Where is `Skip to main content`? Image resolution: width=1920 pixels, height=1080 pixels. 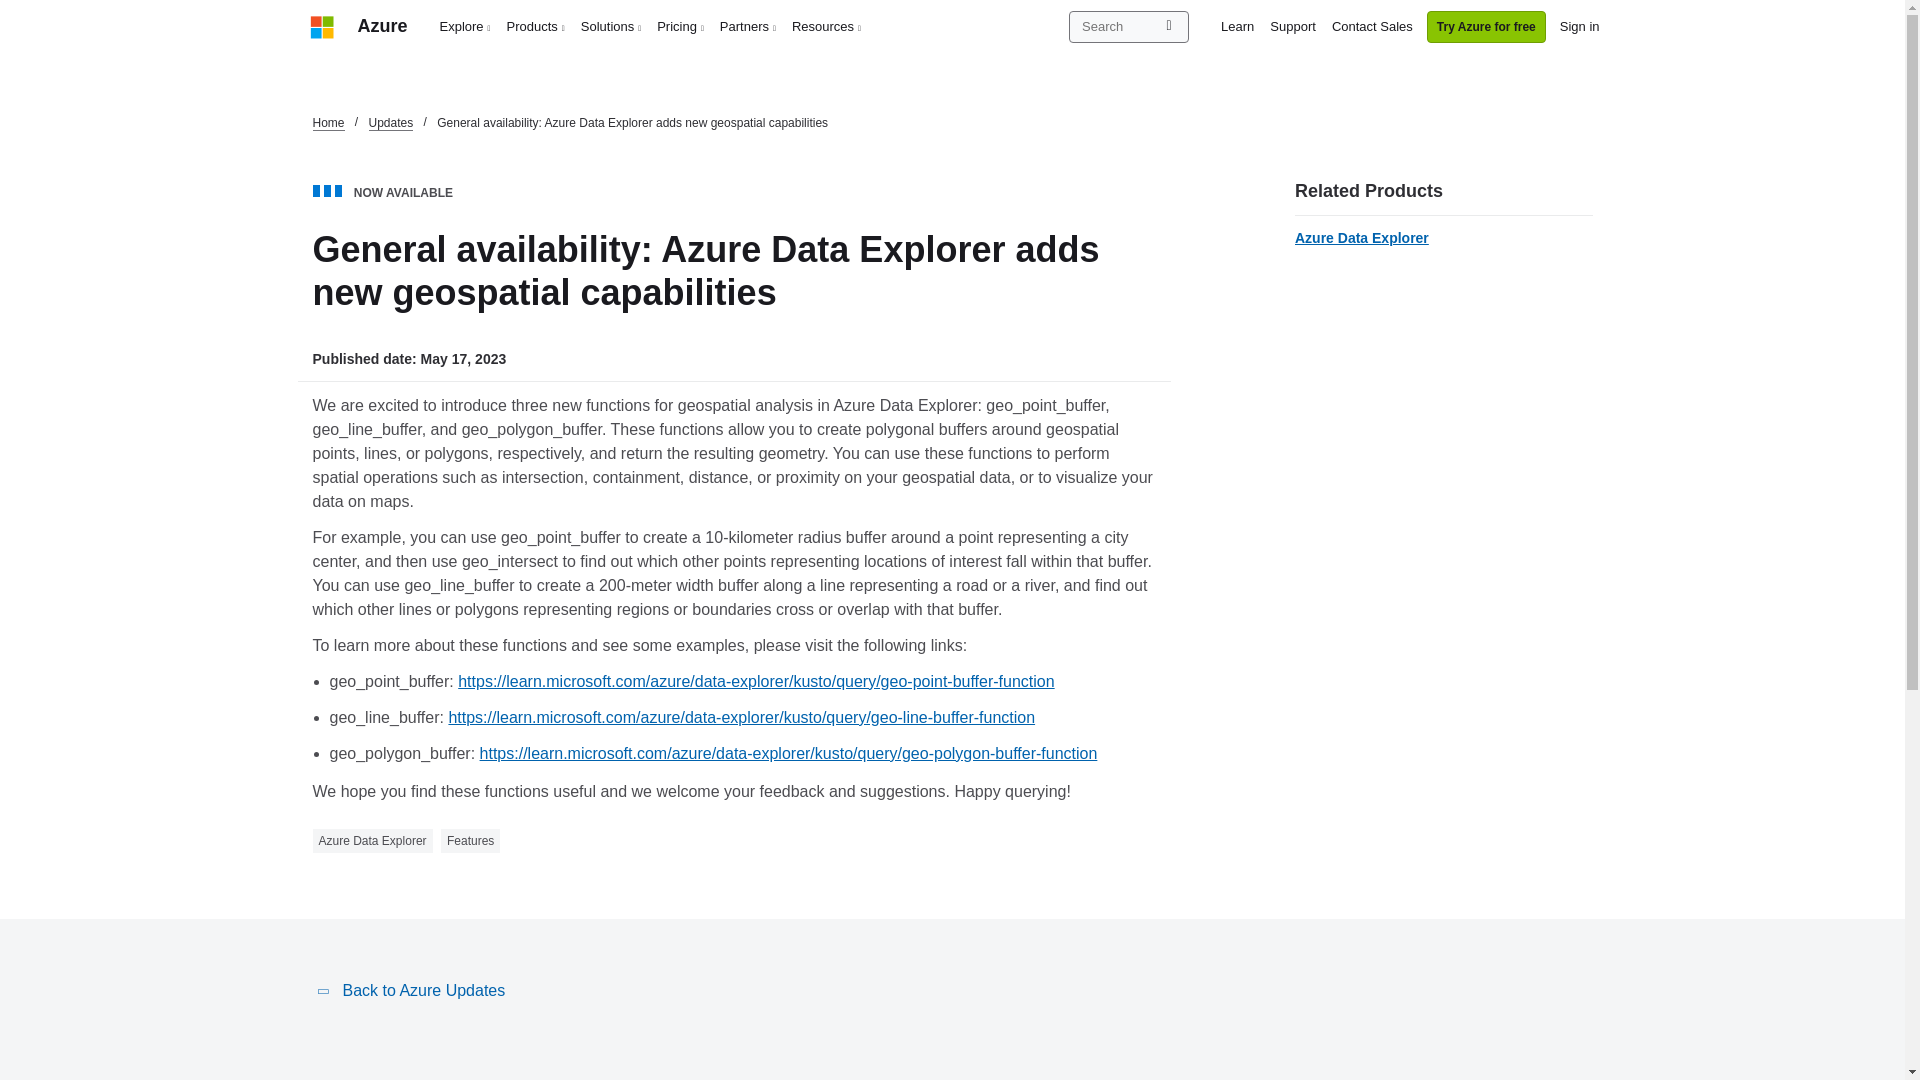 Skip to main content is located at coordinates (10, 10).